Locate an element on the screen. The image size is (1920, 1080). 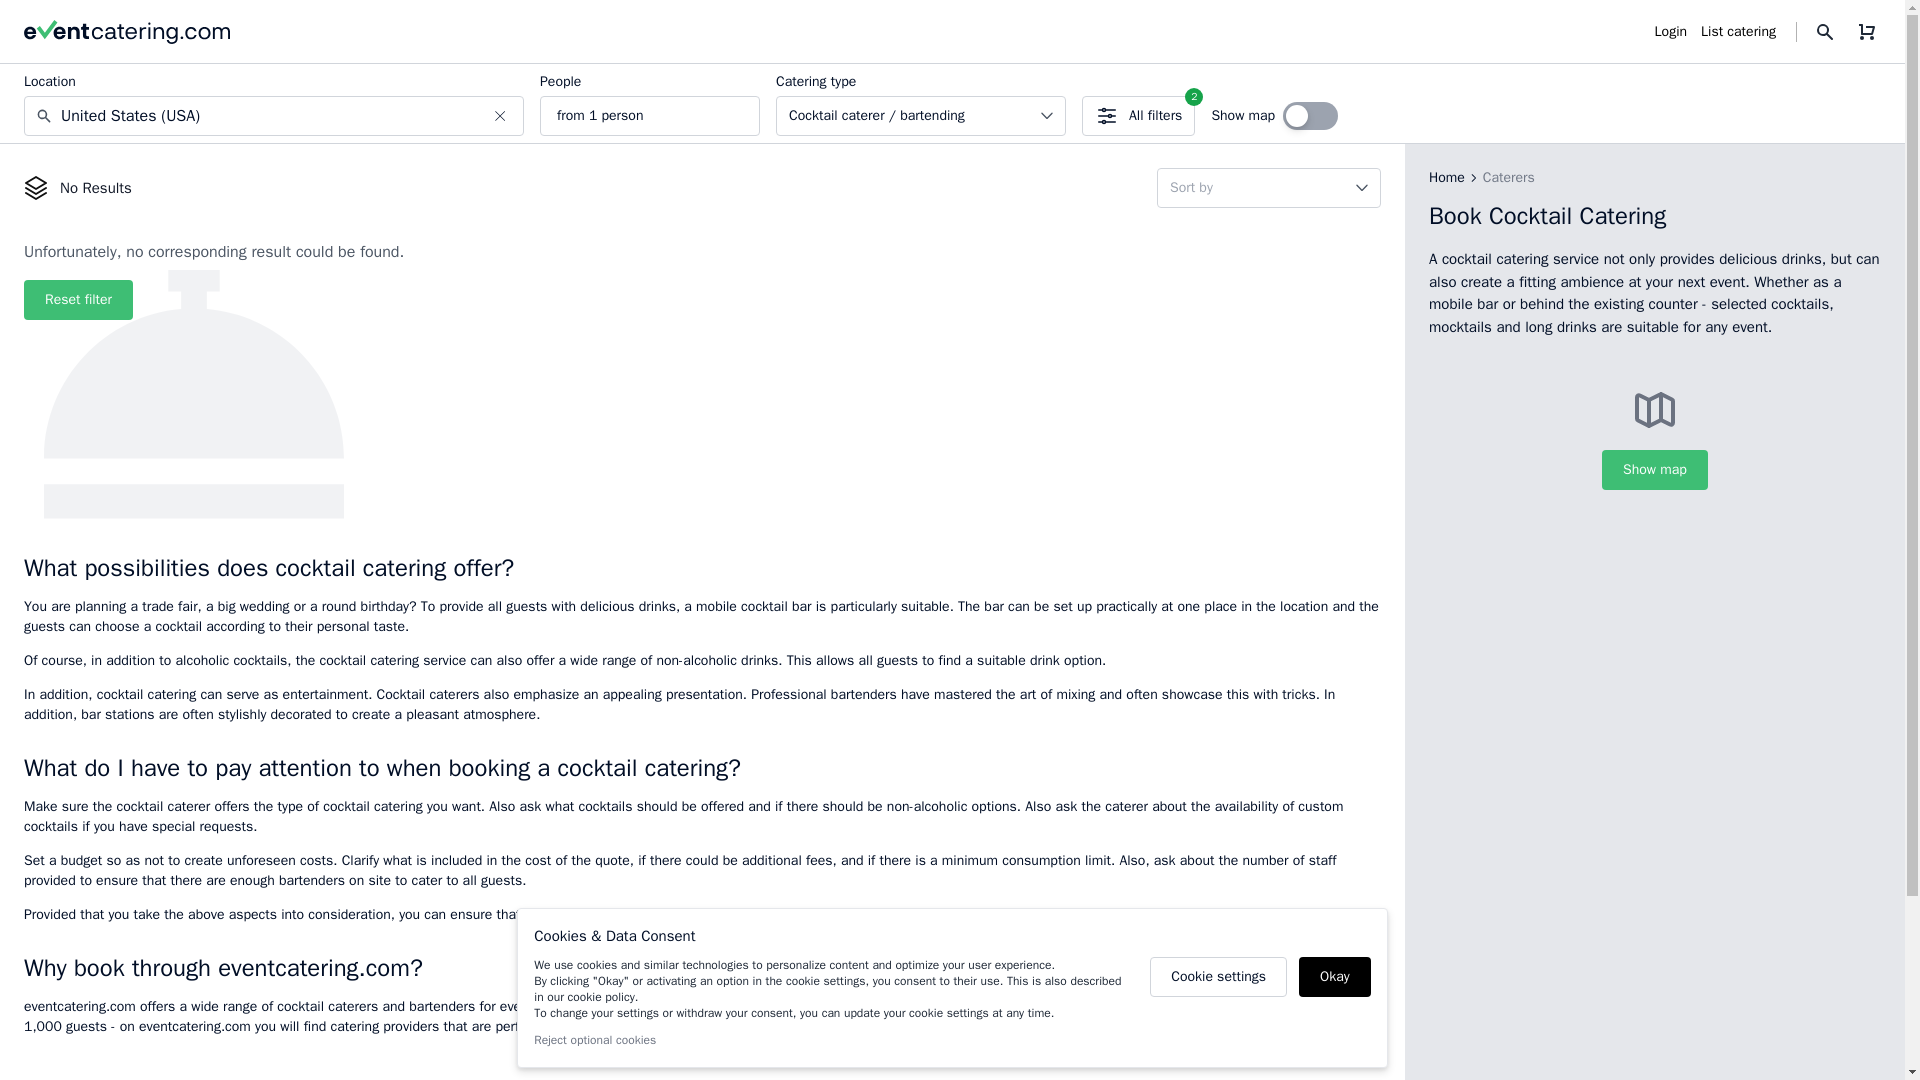
Cookie settings is located at coordinates (1508, 178).